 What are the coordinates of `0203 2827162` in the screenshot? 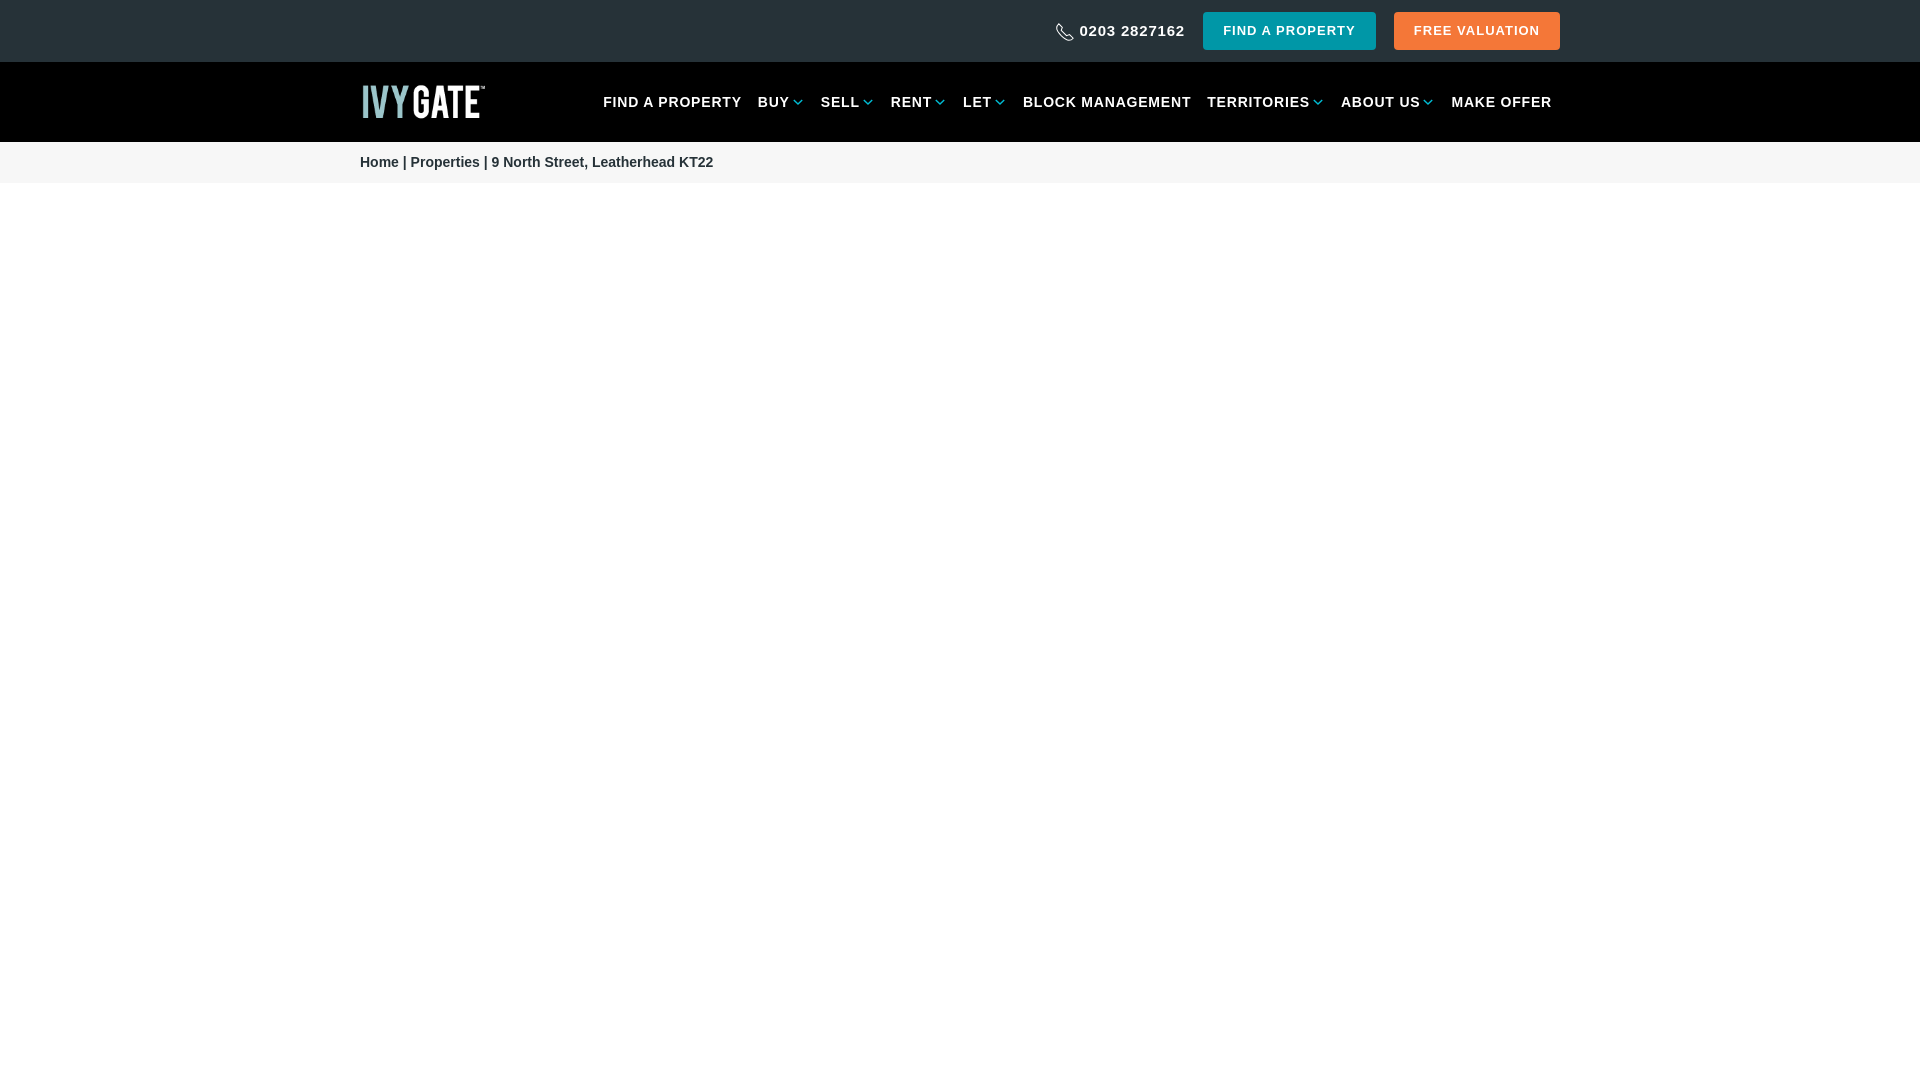 It's located at (1119, 30).